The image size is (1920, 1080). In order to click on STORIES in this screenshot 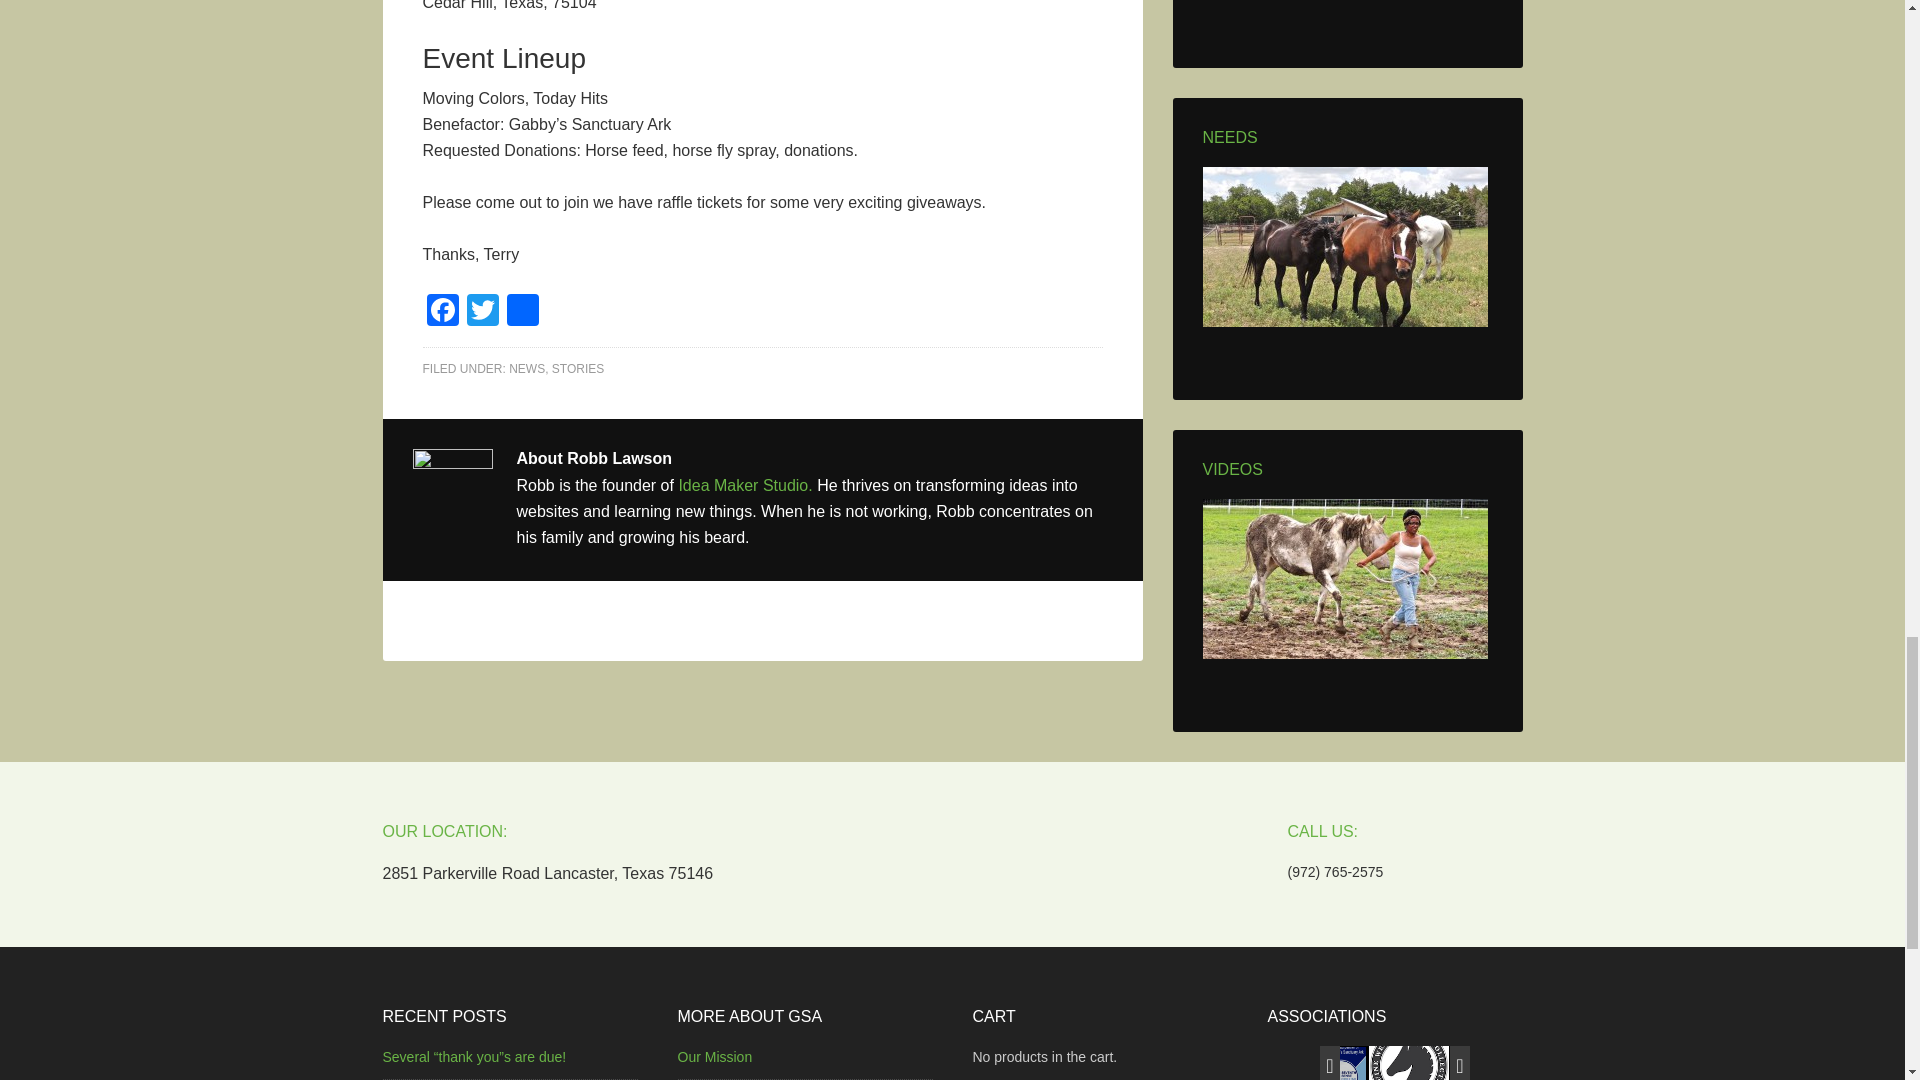, I will do `click(578, 368)`.